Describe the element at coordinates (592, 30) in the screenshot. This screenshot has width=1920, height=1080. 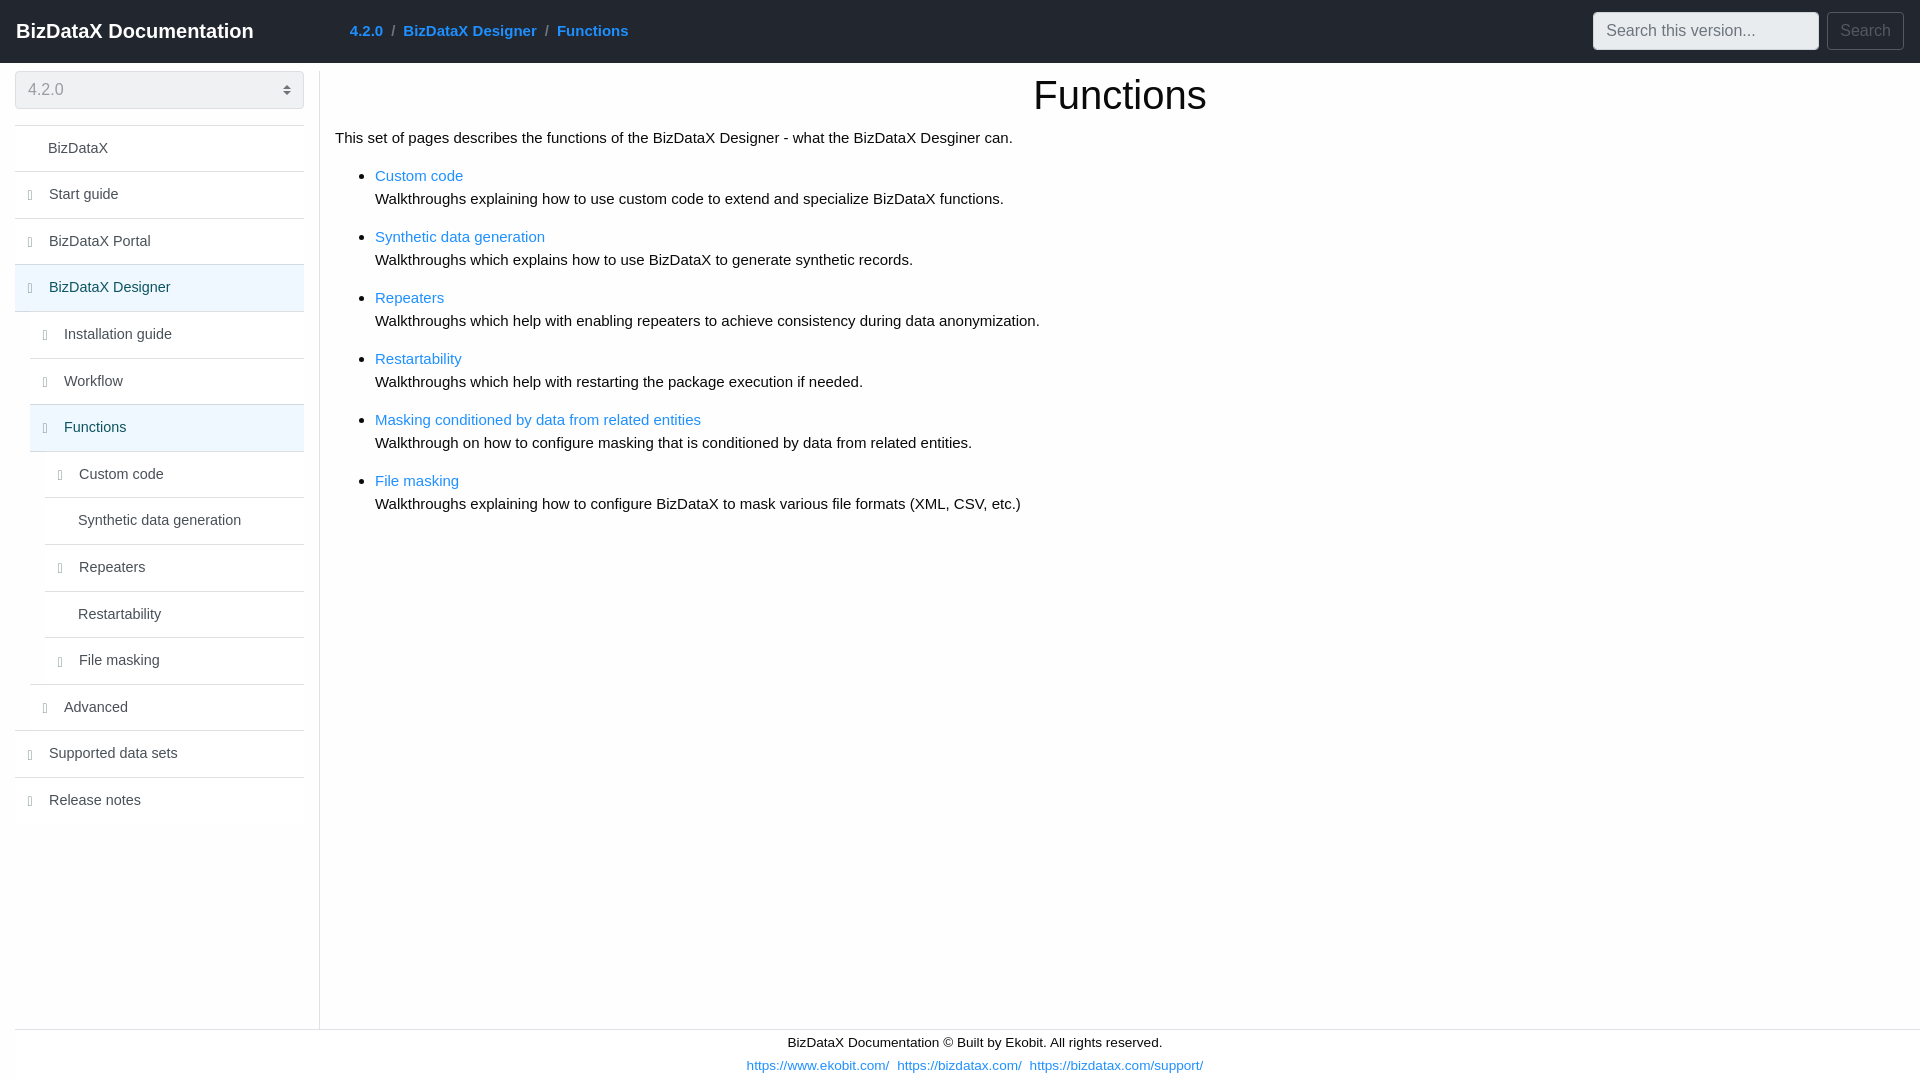
I see `Functions` at that location.